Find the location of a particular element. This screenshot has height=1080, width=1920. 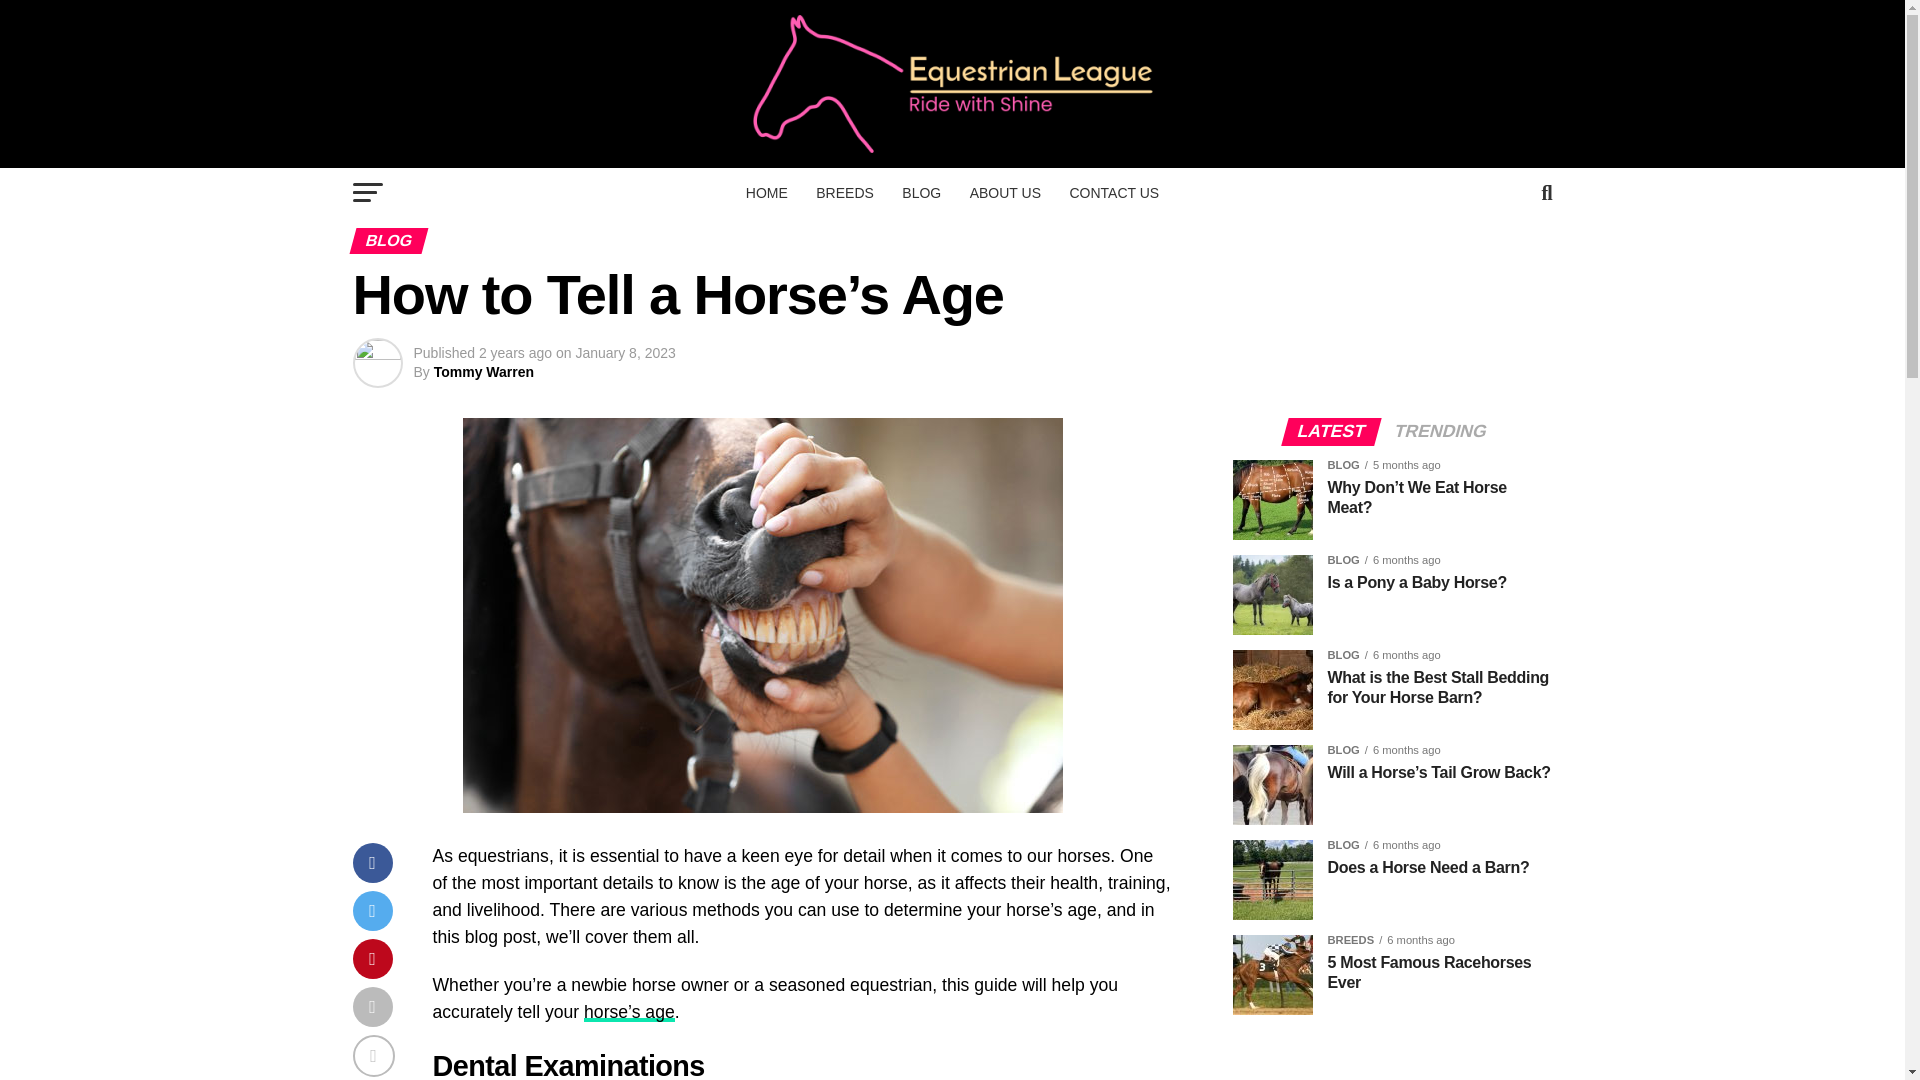

HOME is located at coordinates (766, 193).